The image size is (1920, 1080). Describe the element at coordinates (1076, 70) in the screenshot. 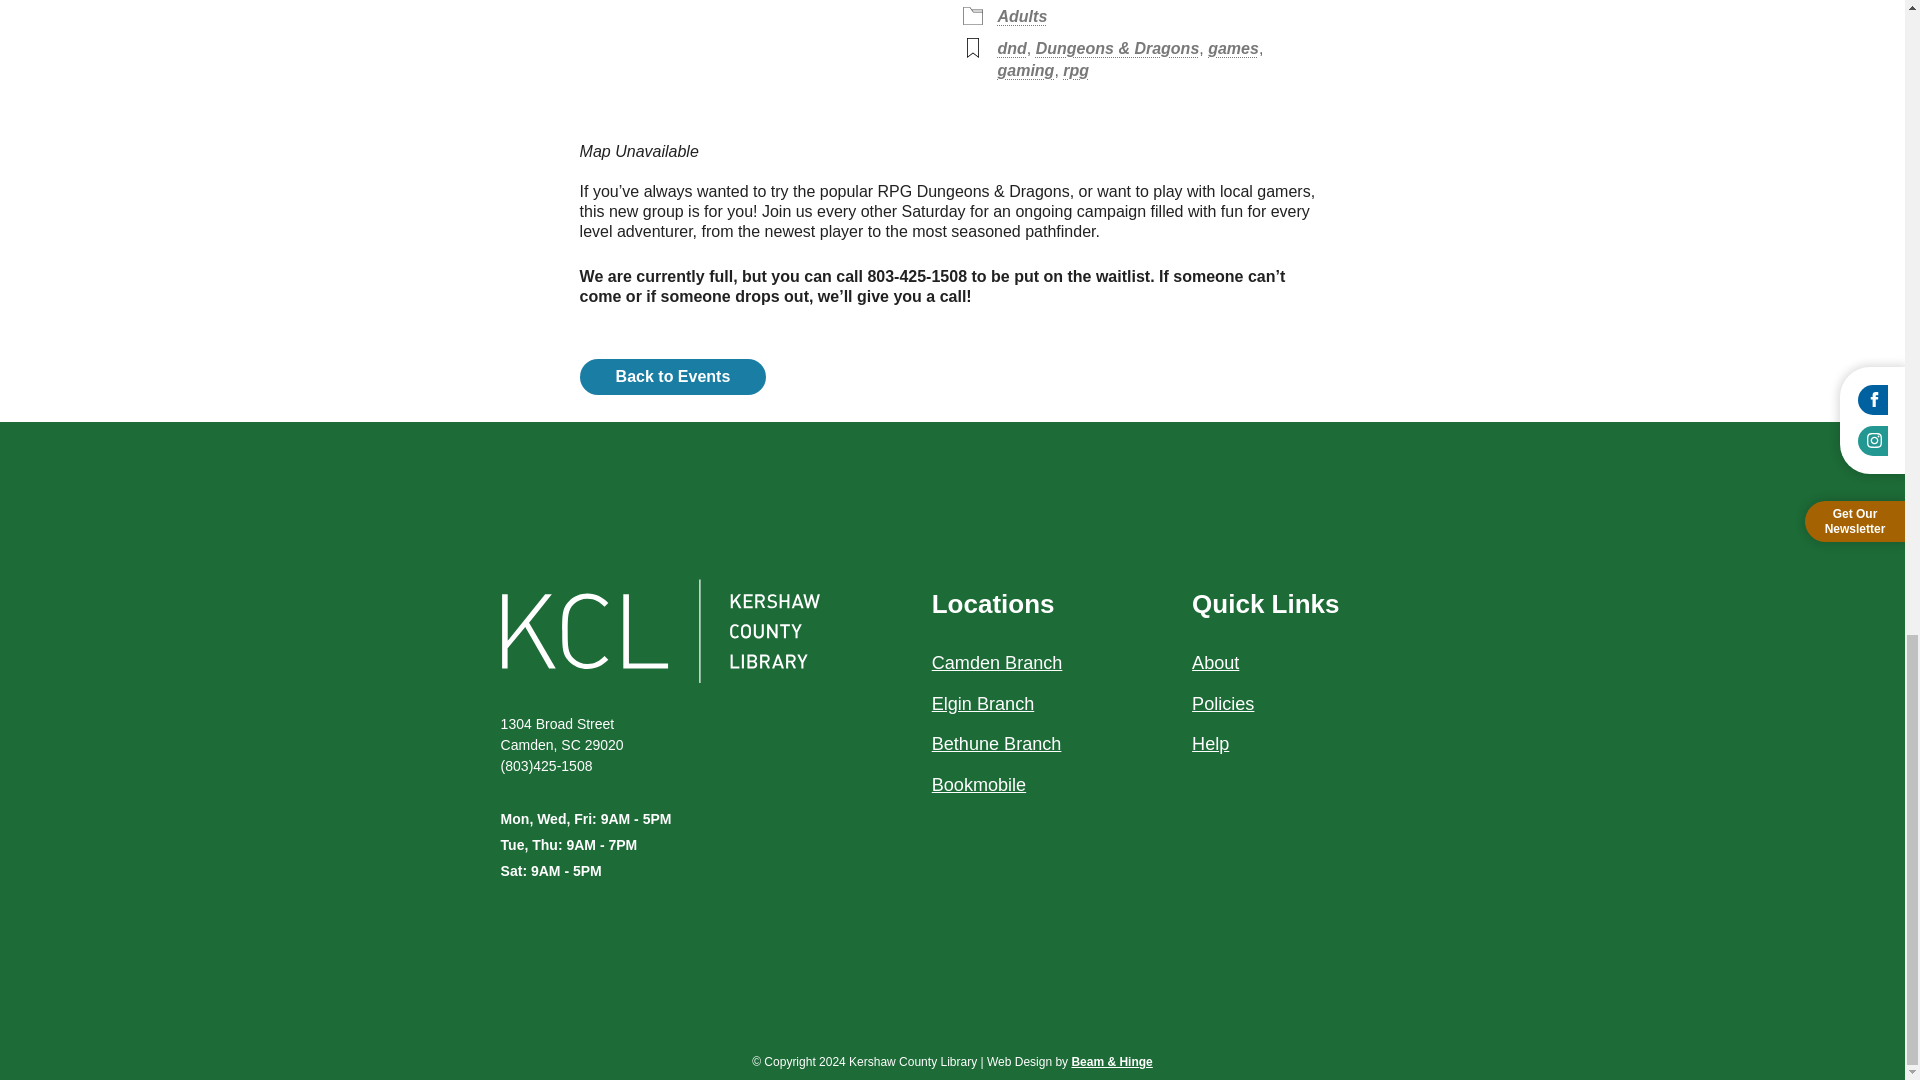

I see `rpg` at that location.